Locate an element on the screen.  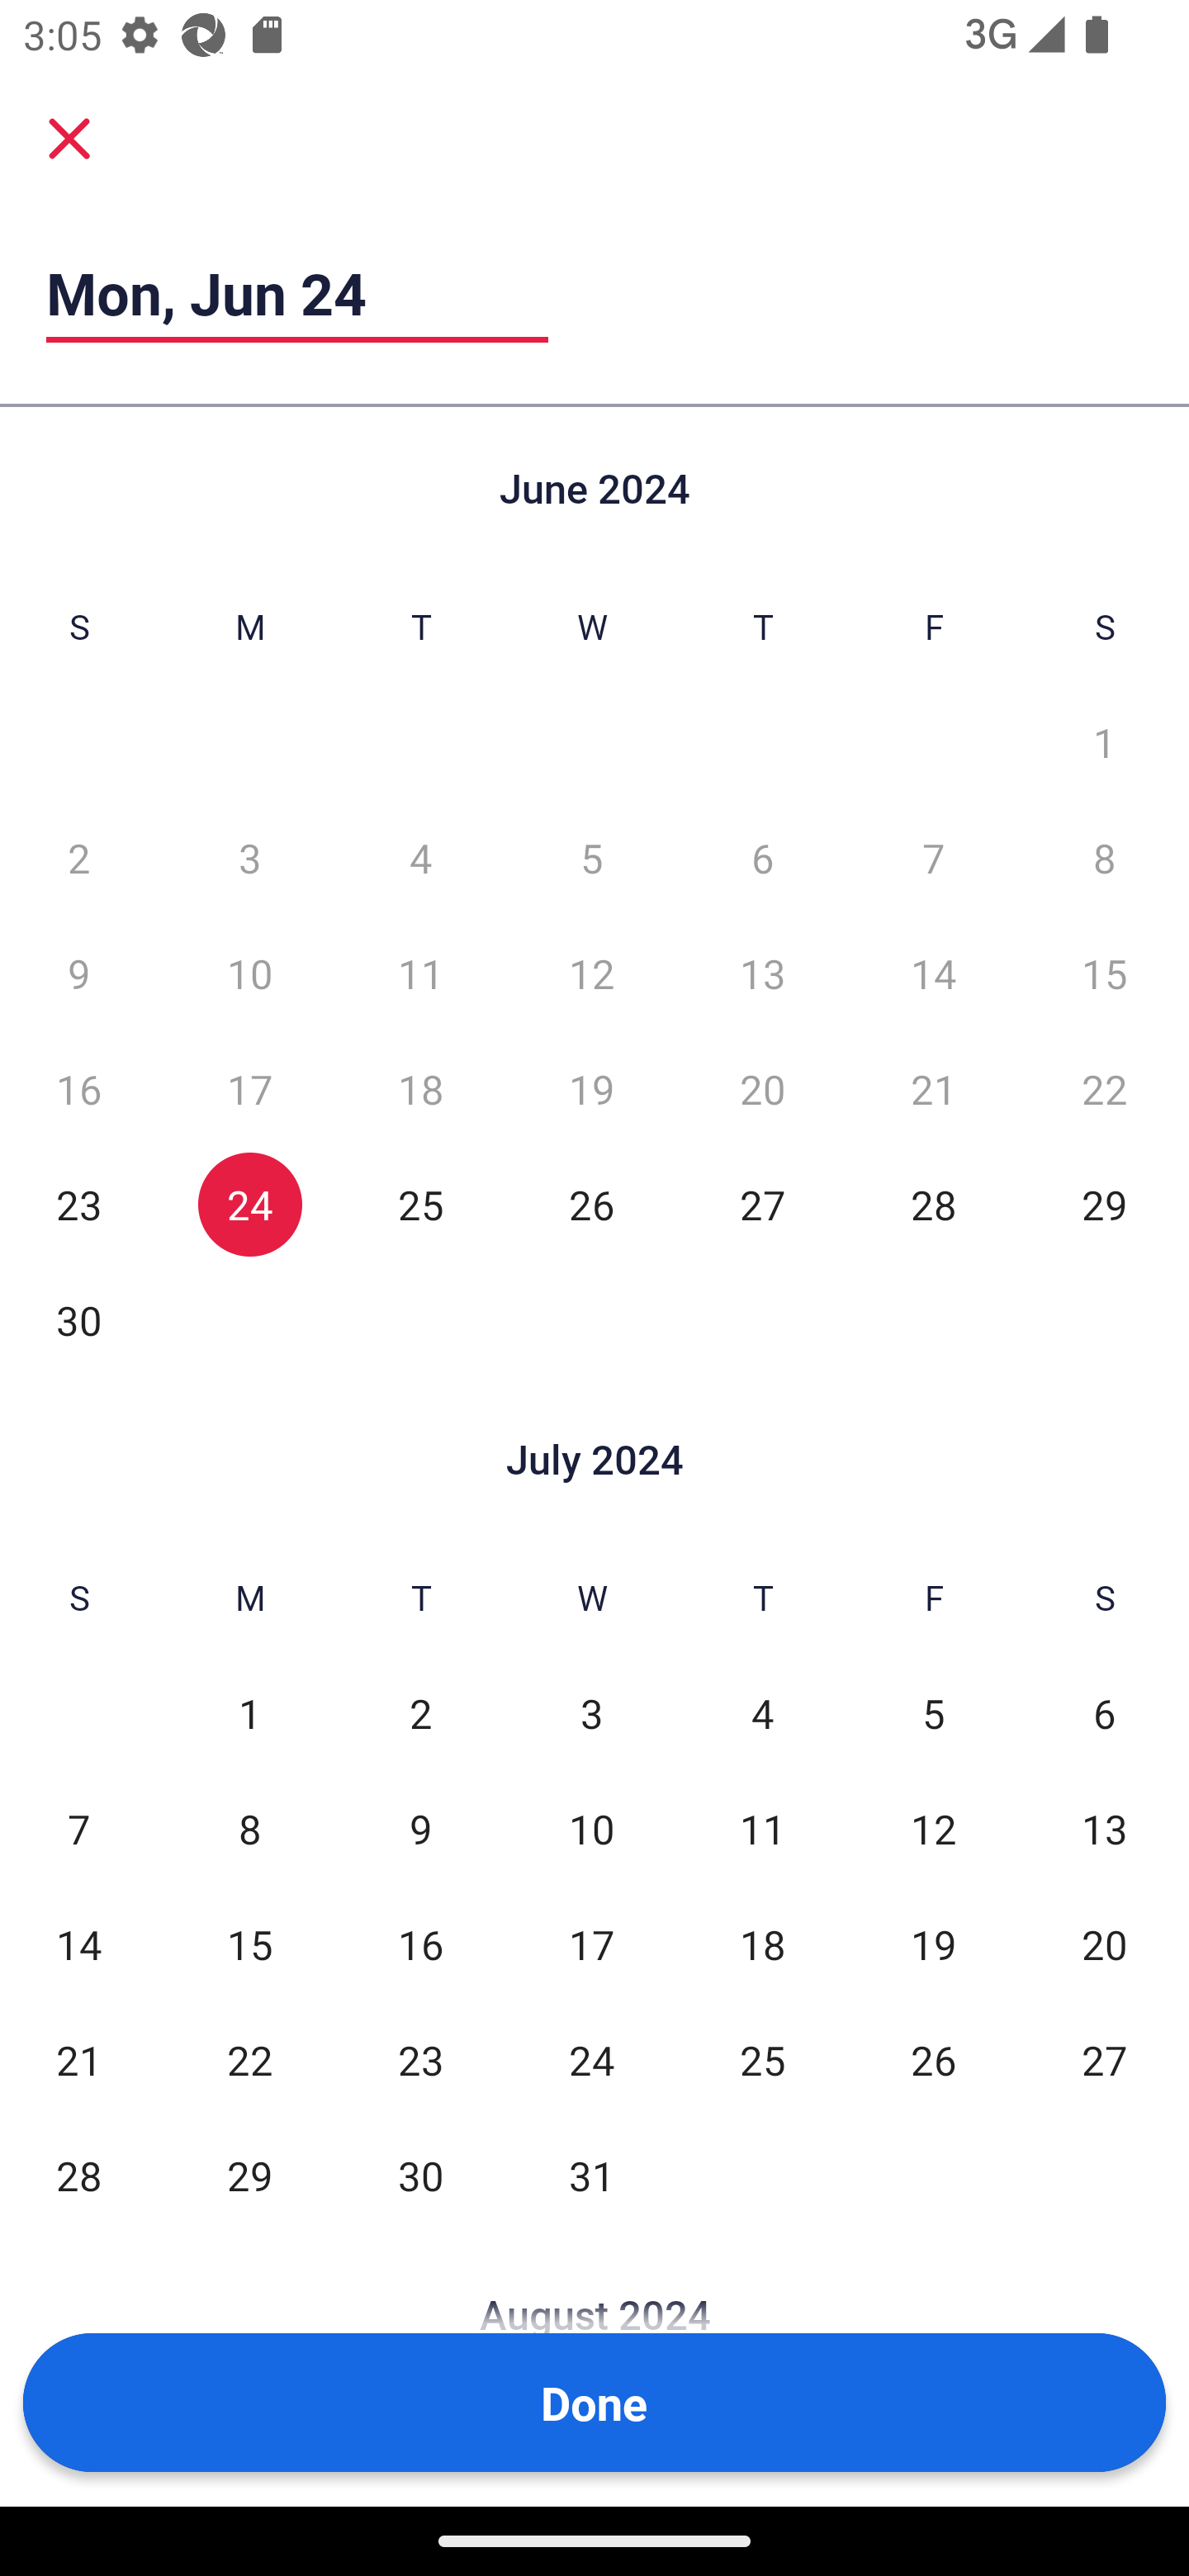
3 Wed, Jul 3, Not Selected is located at coordinates (591, 1714).